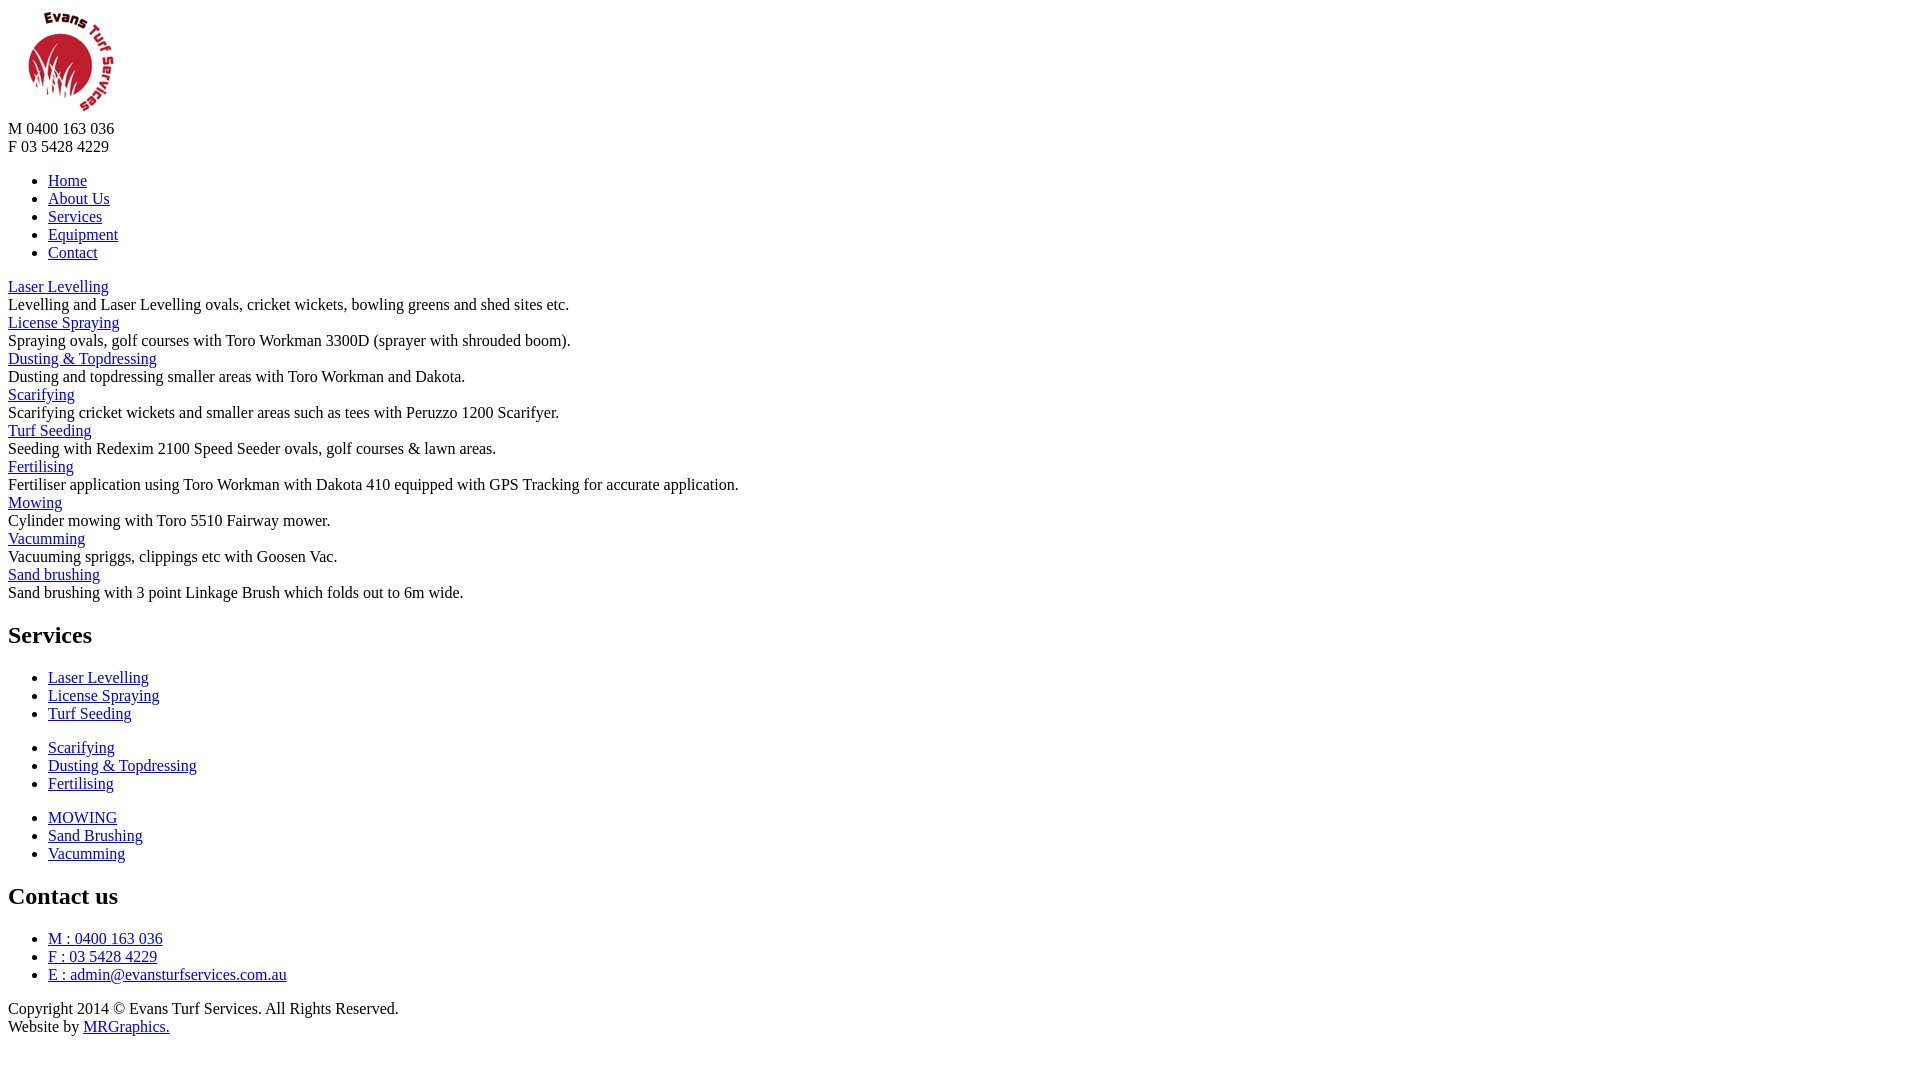 This screenshot has height=1080, width=1920. Describe the element at coordinates (75, 216) in the screenshot. I see `Services` at that location.